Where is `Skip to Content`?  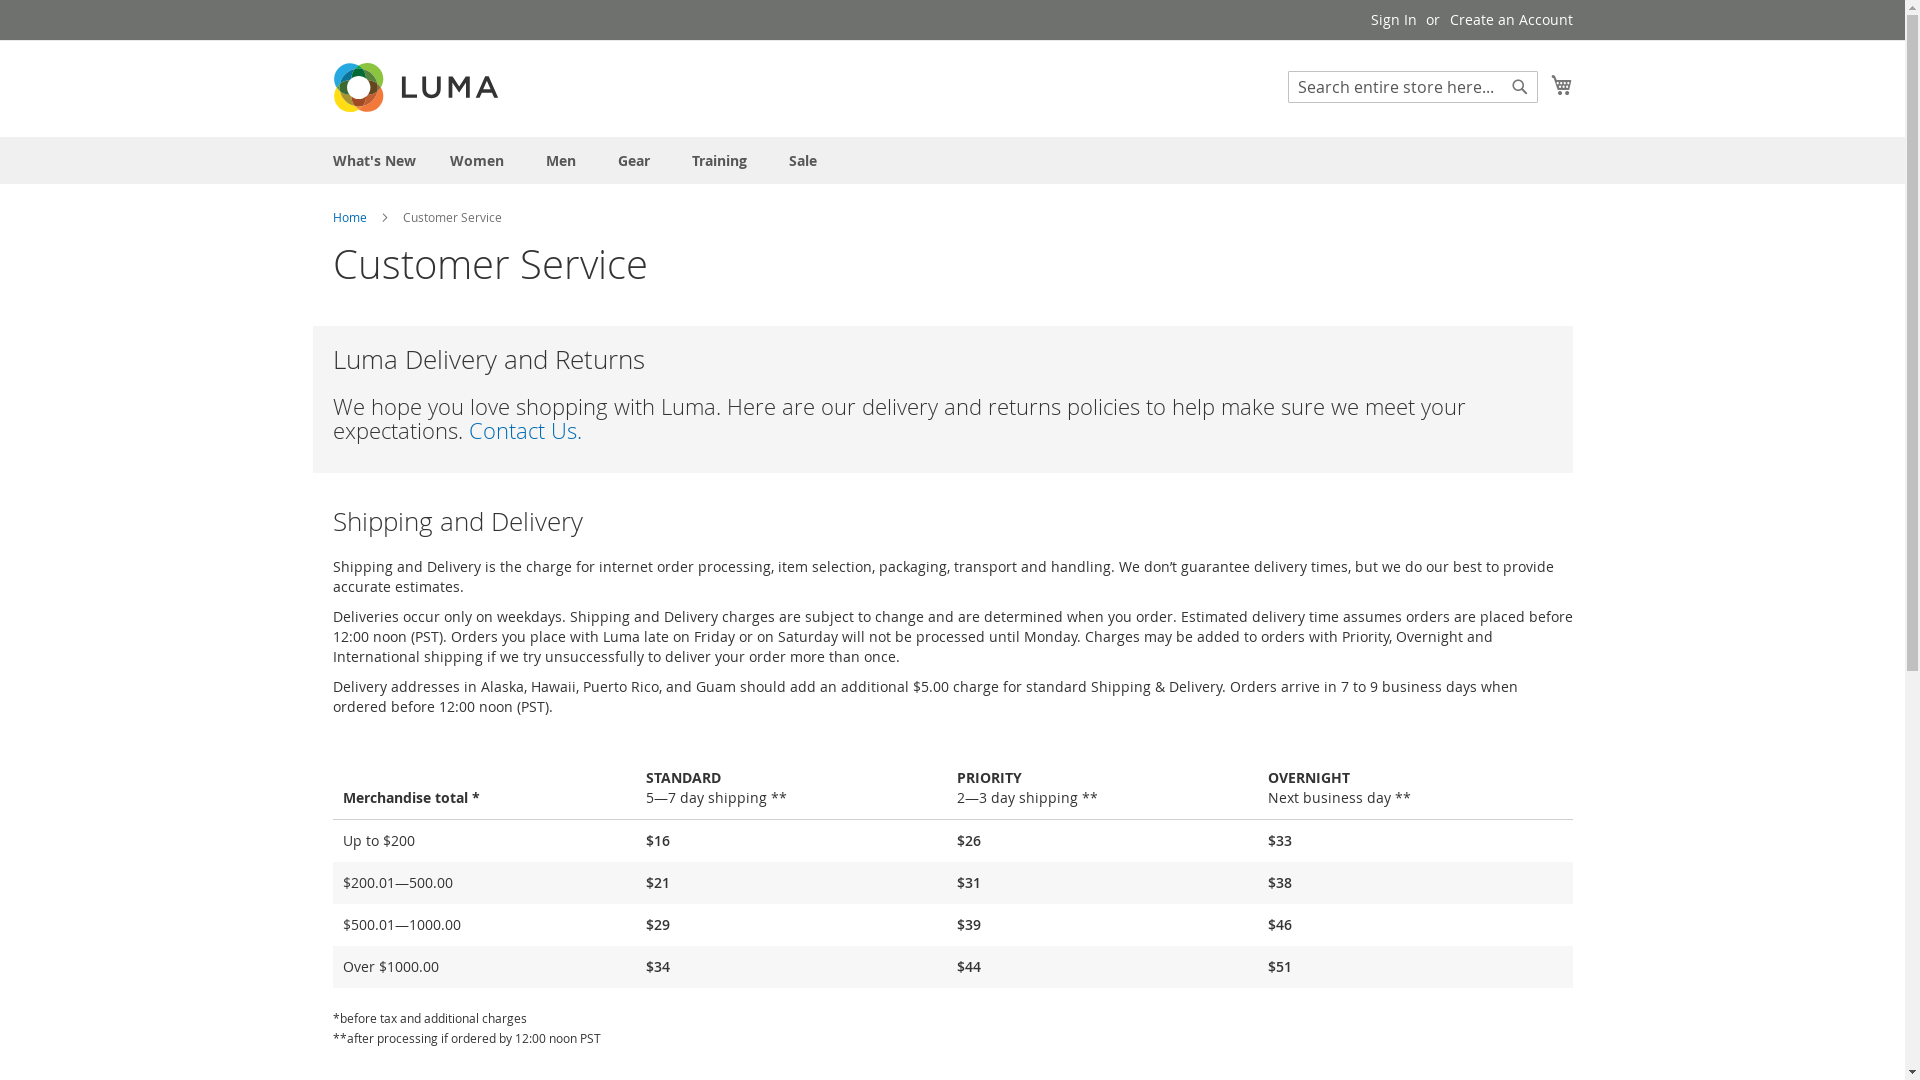 Skip to Content is located at coordinates (332, 10).